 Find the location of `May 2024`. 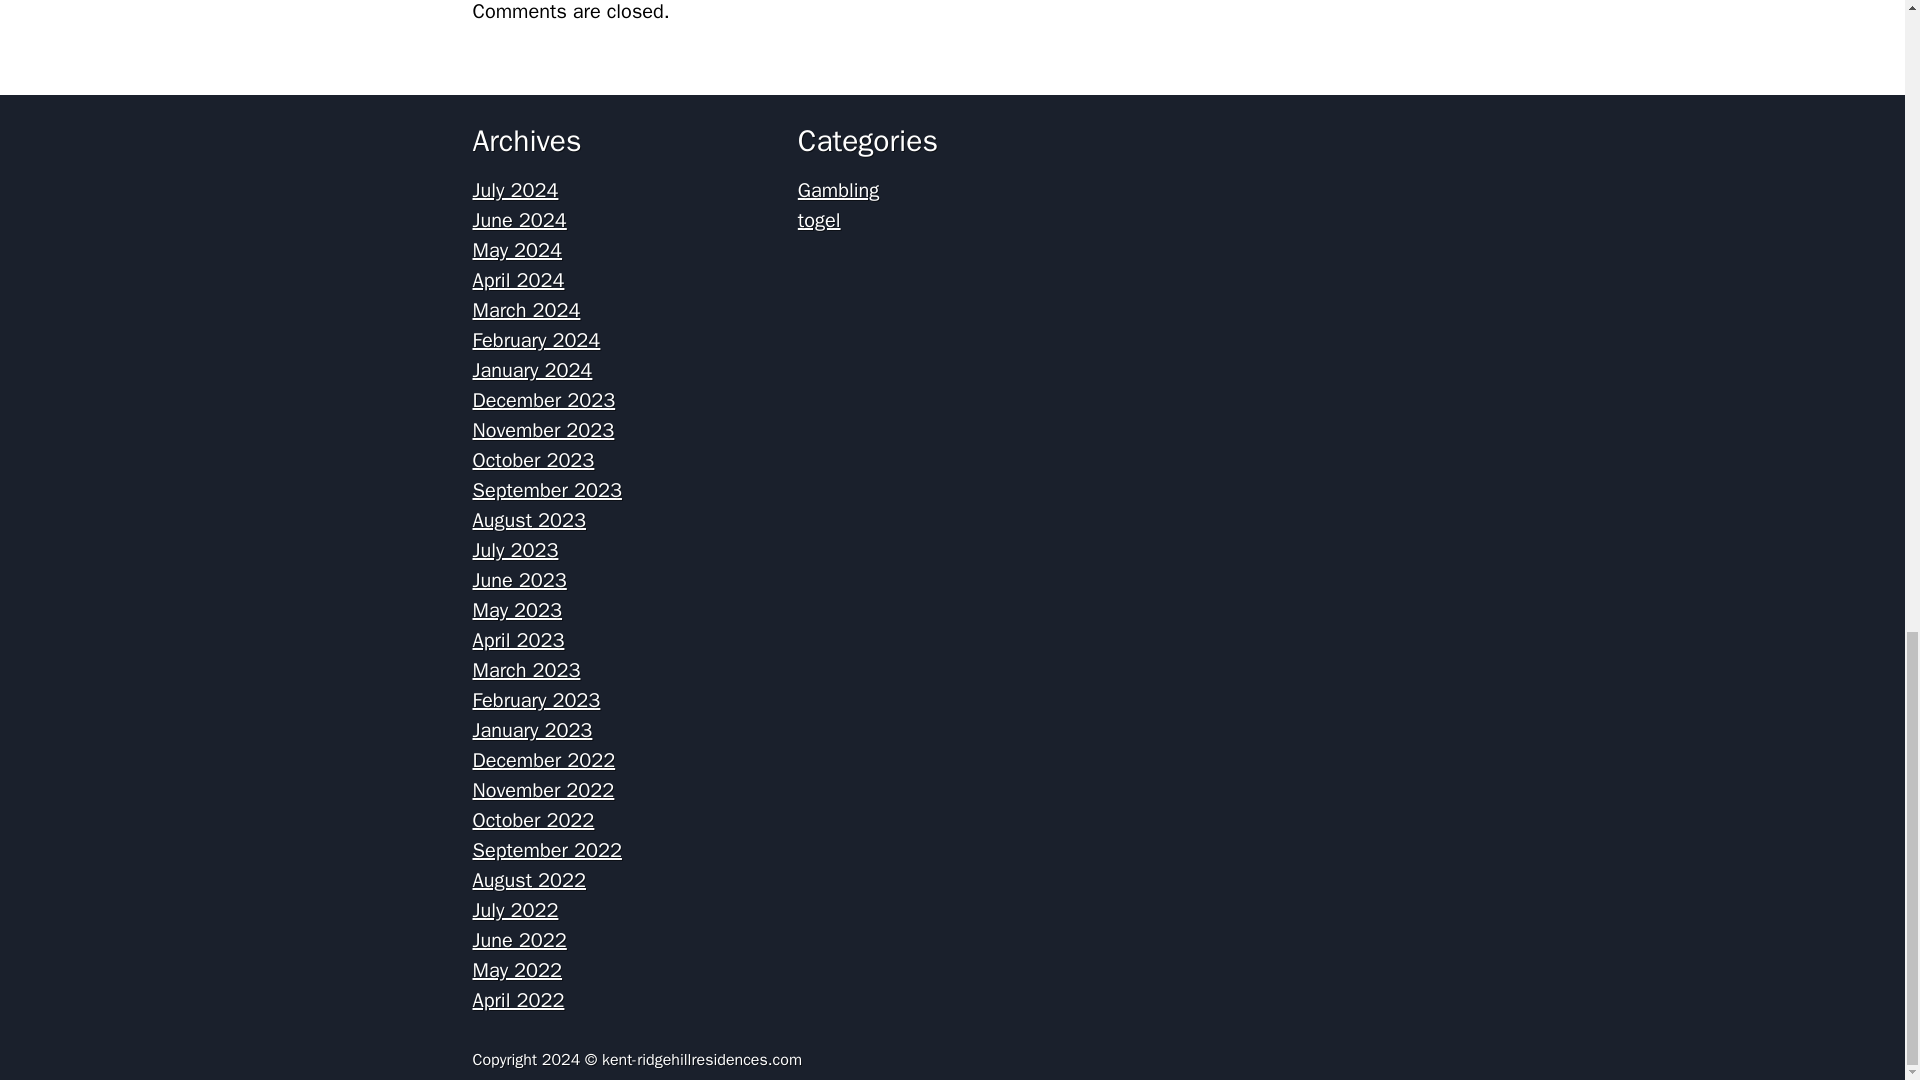

May 2024 is located at coordinates (517, 250).